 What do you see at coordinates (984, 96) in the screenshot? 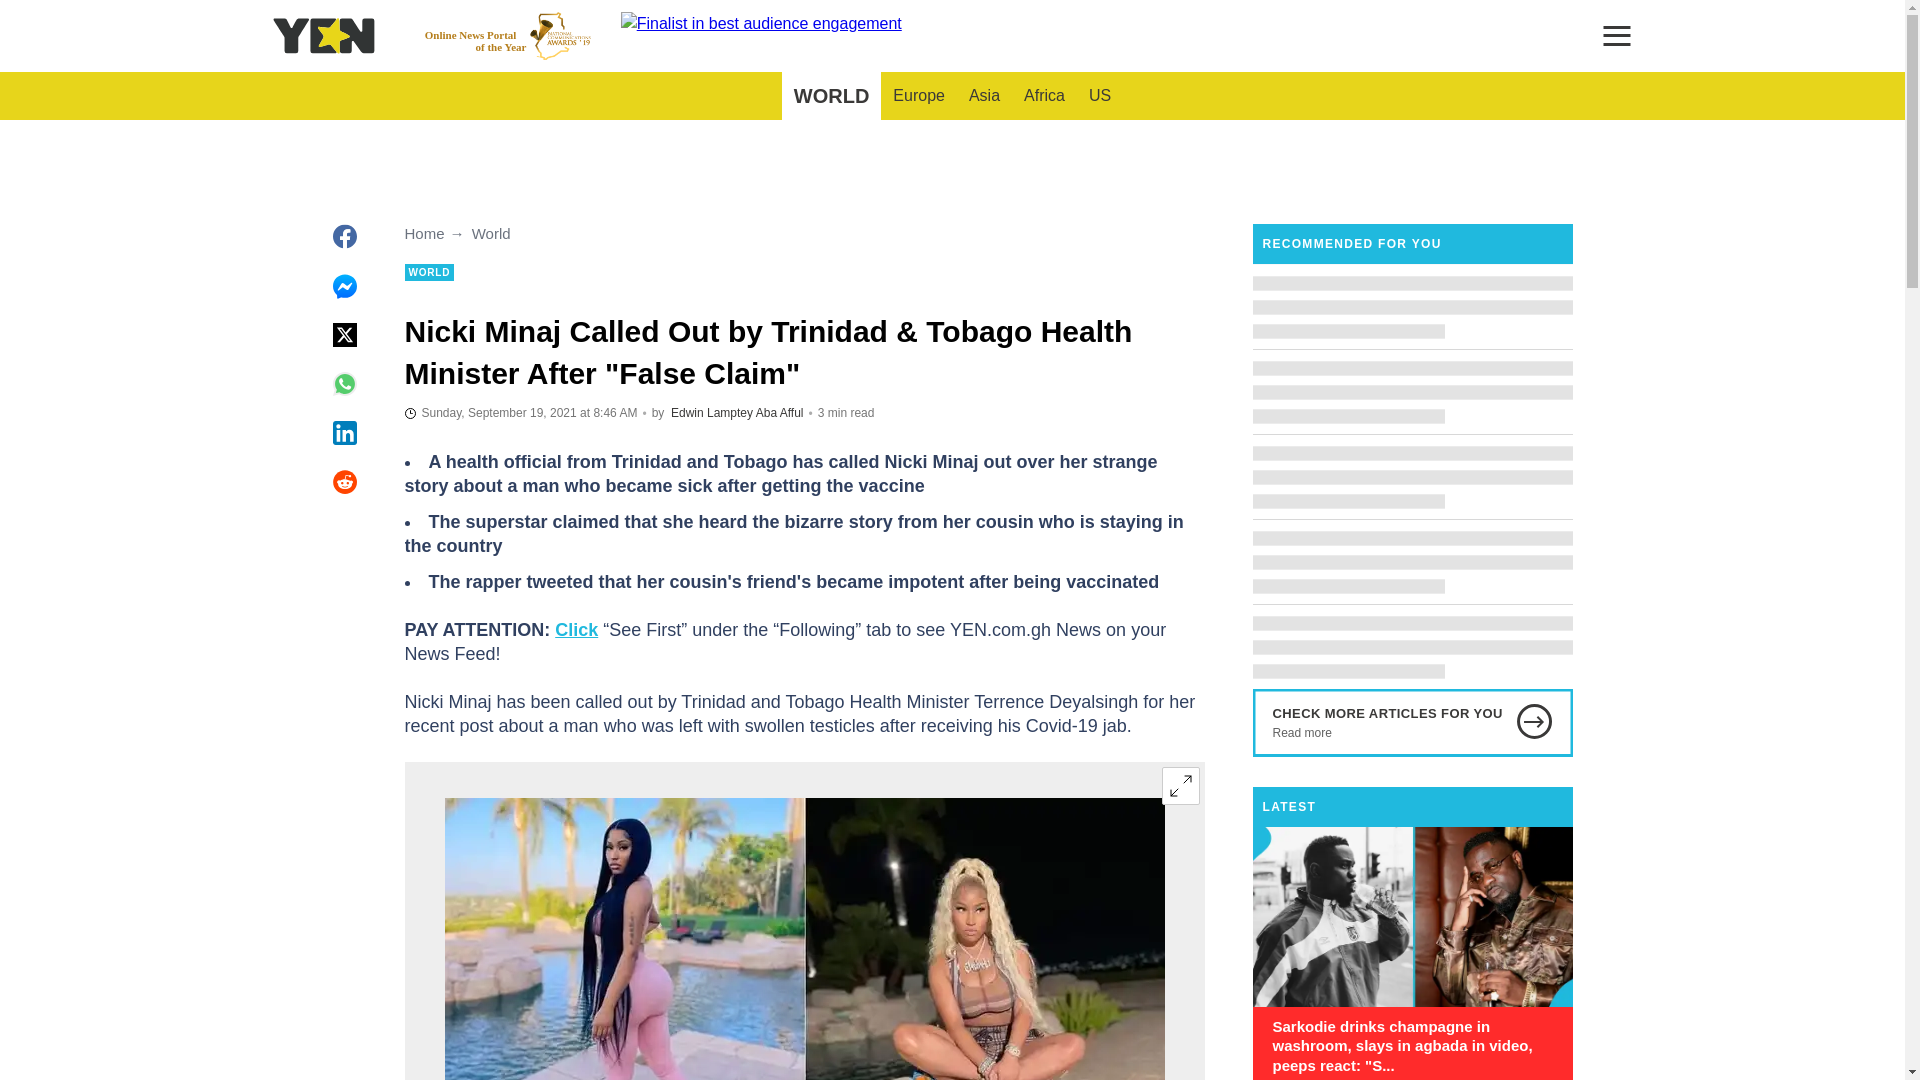
I see `Asia` at bounding box center [984, 96].